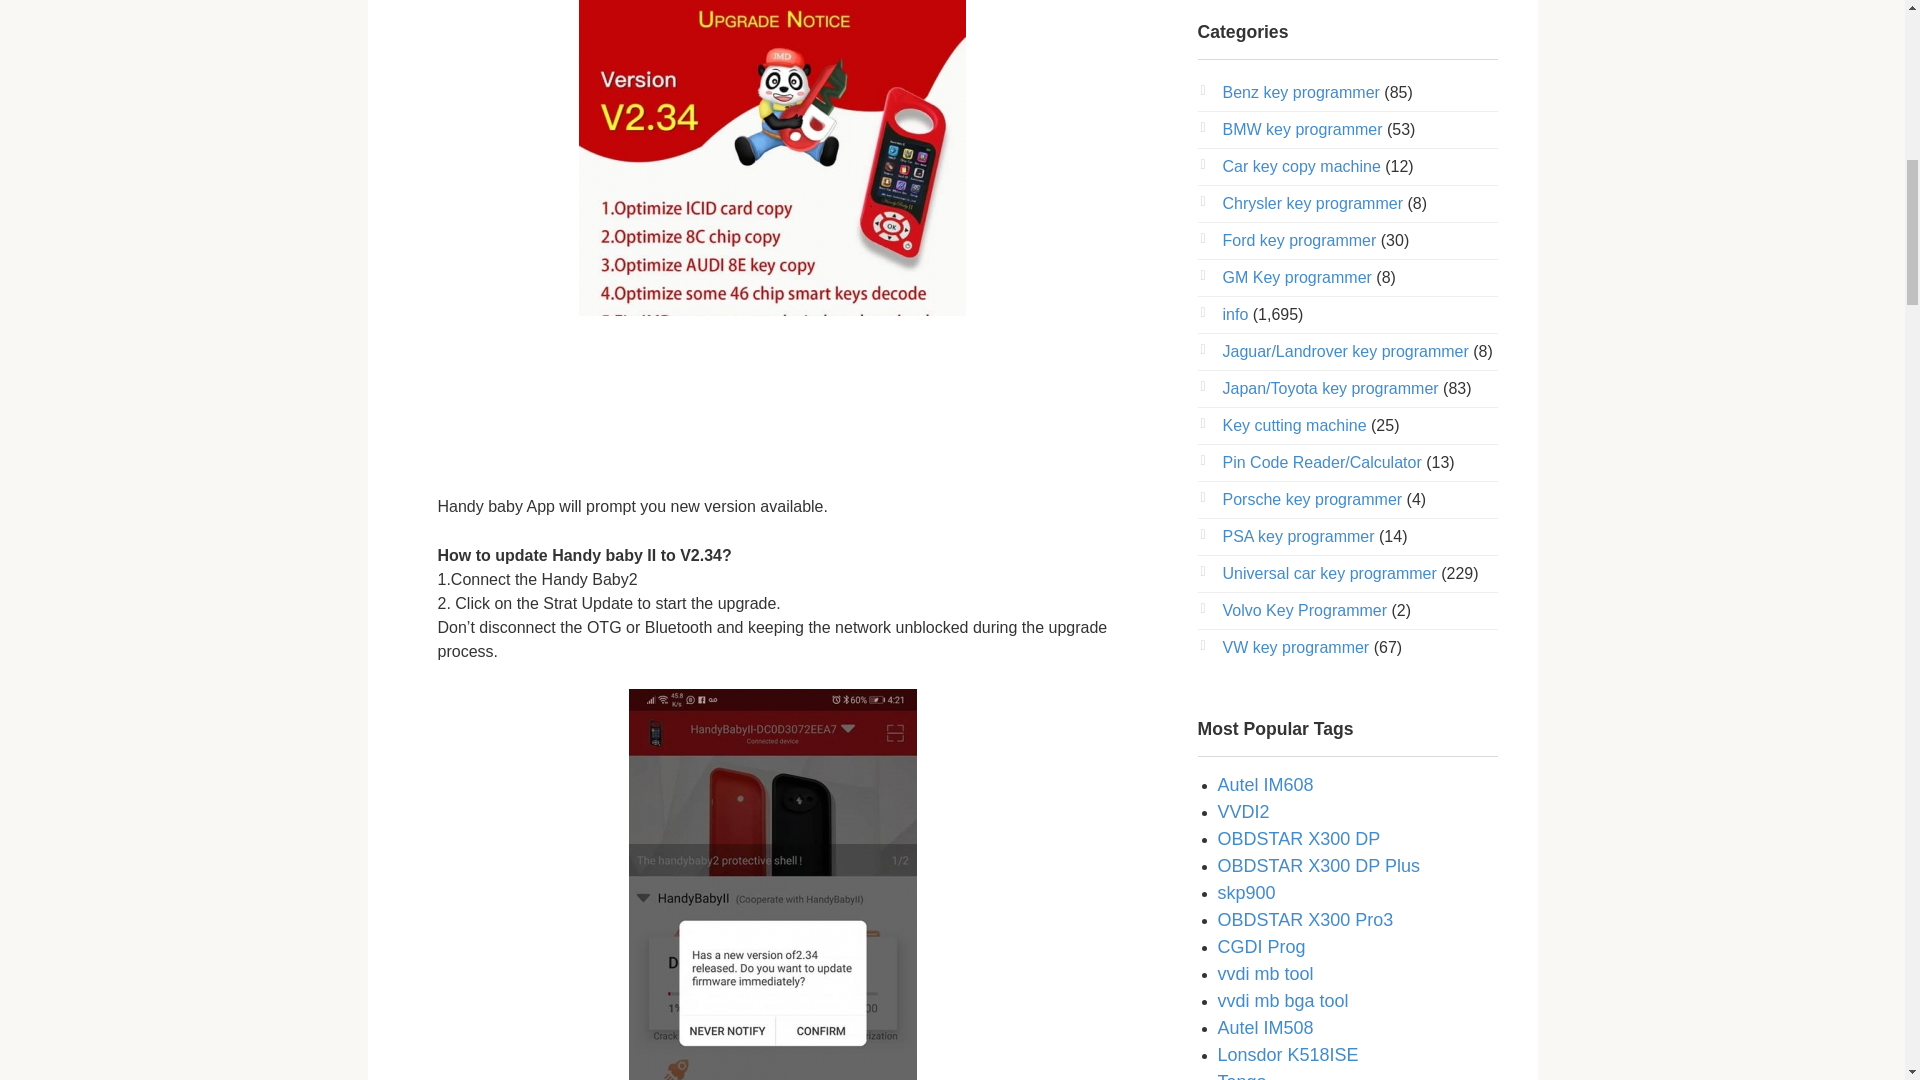  What do you see at coordinates (1311, 203) in the screenshot?
I see `Chrysler key programmer` at bounding box center [1311, 203].